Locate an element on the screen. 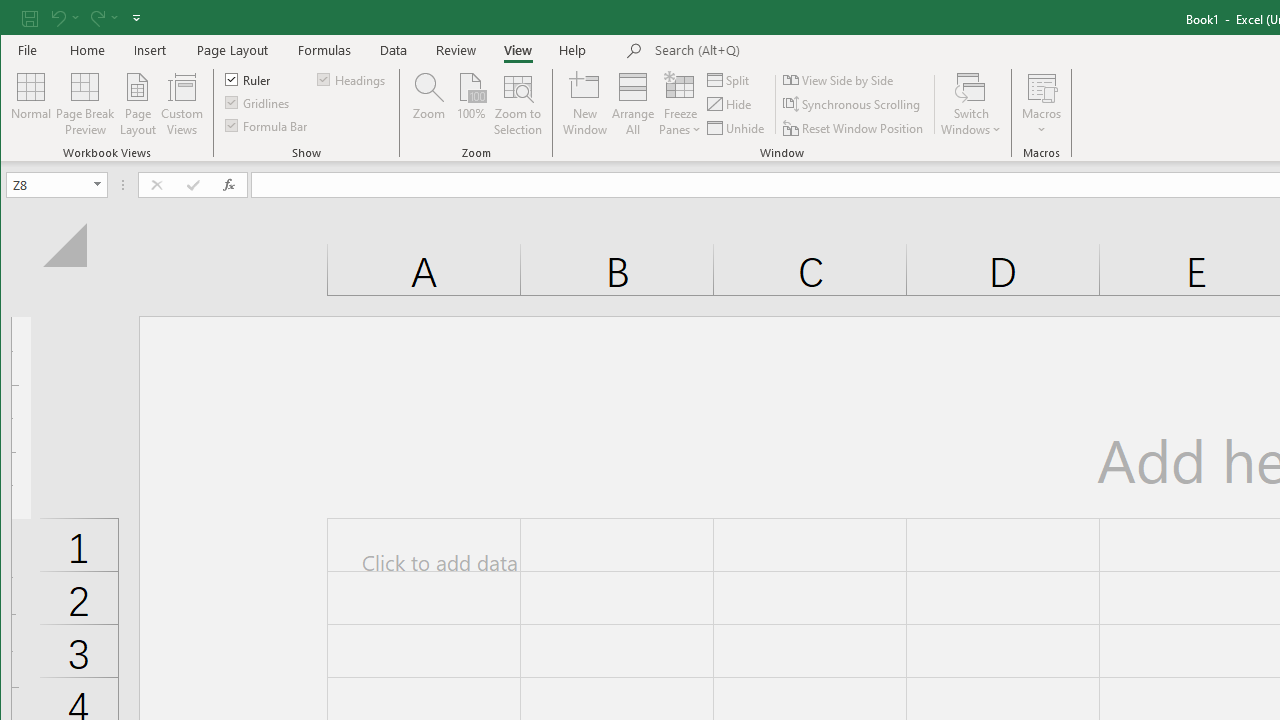 This screenshot has height=720, width=1280. Freeze Panes is located at coordinates (680, 104).